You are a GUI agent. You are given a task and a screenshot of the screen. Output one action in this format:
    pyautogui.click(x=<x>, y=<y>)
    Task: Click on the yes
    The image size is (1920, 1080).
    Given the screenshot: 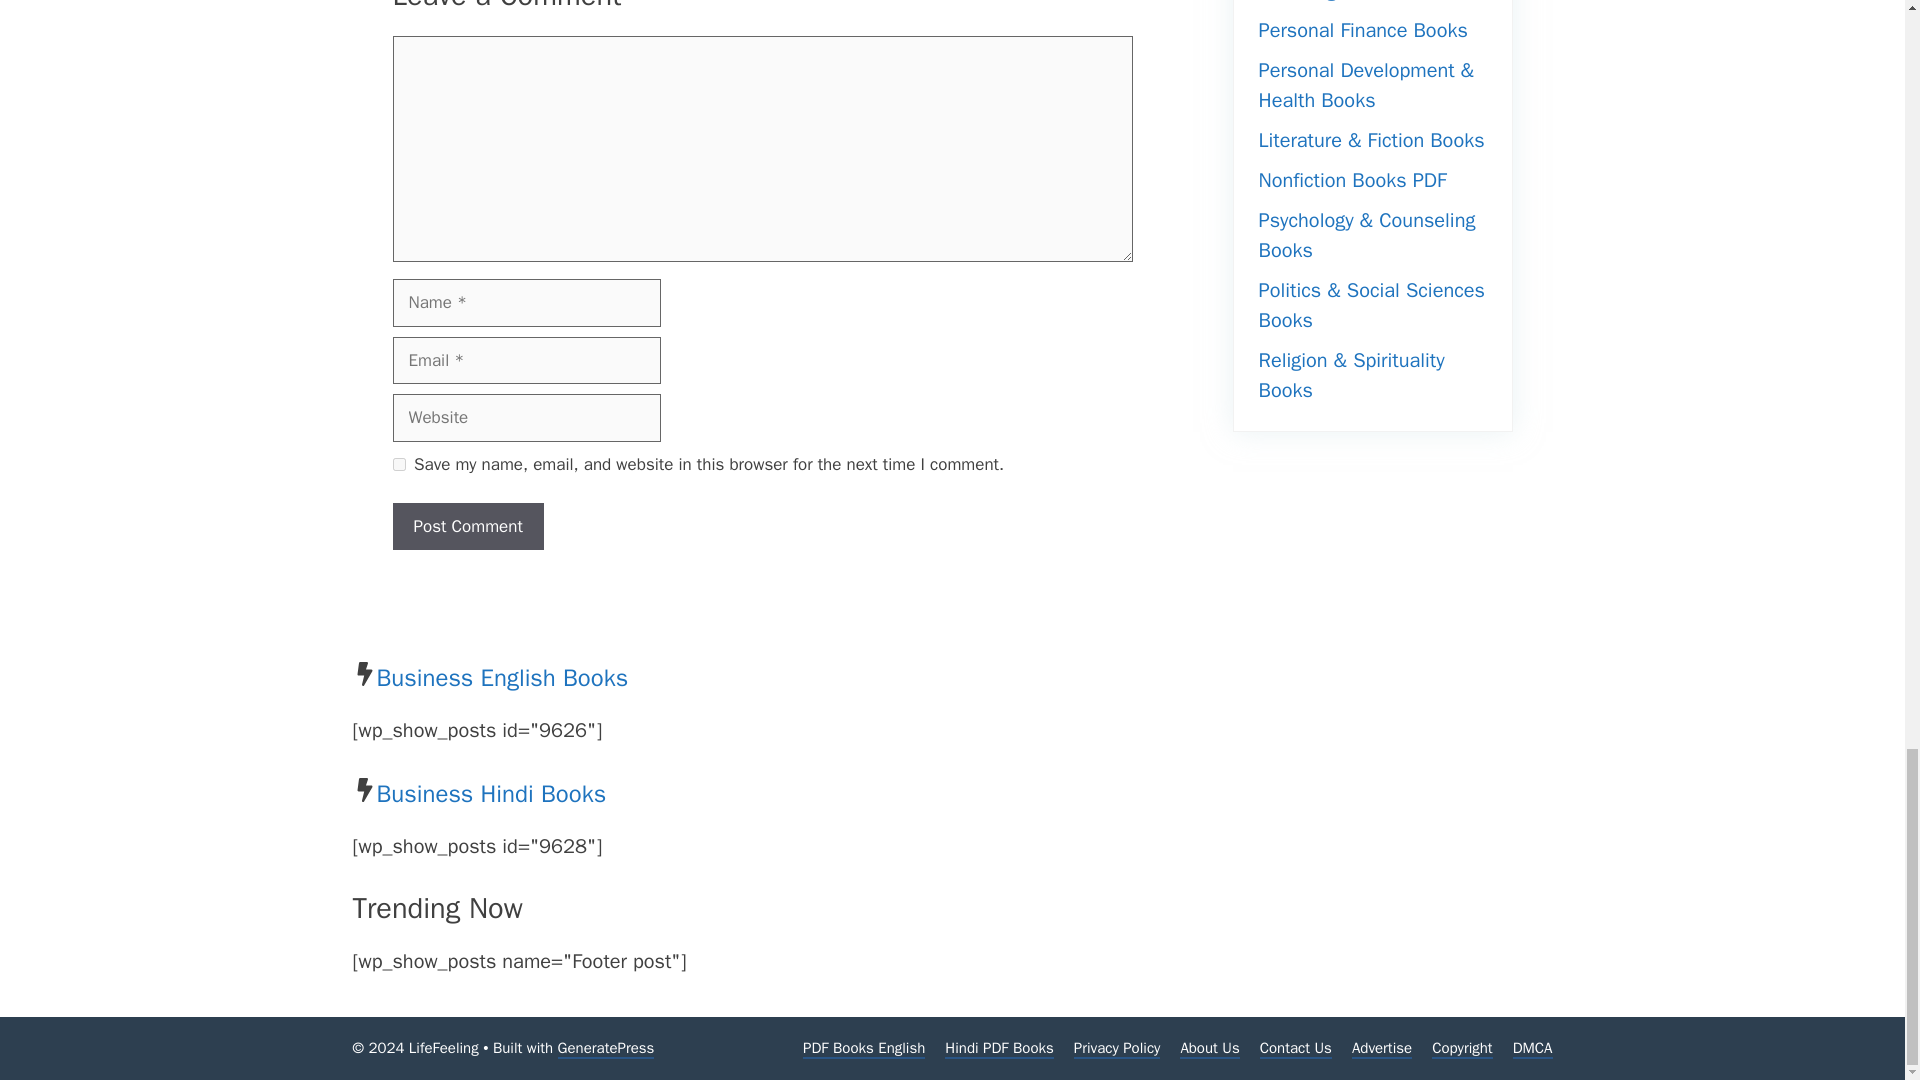 What is the action you would take?
    pyautogui.click(x=398, y=464)
    